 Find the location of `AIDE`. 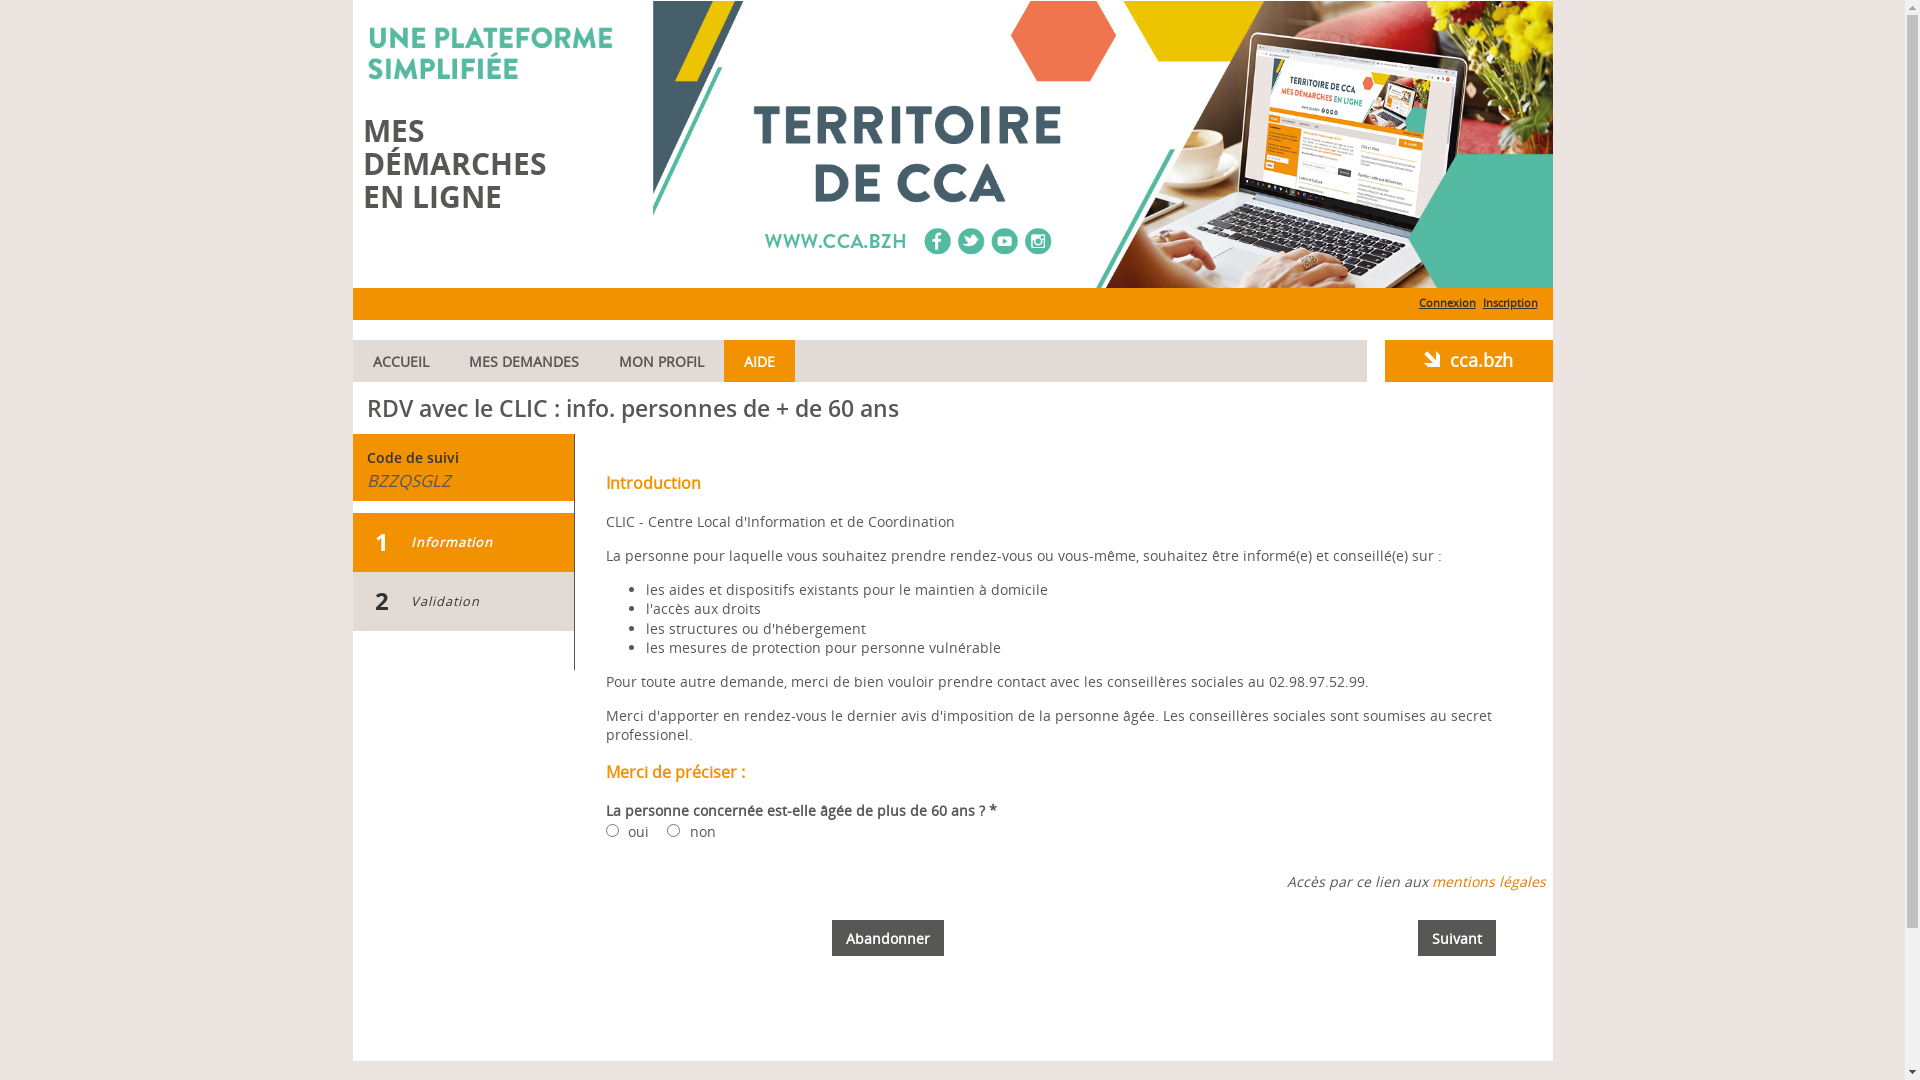

AIDE is located at coordinates (760, 361).